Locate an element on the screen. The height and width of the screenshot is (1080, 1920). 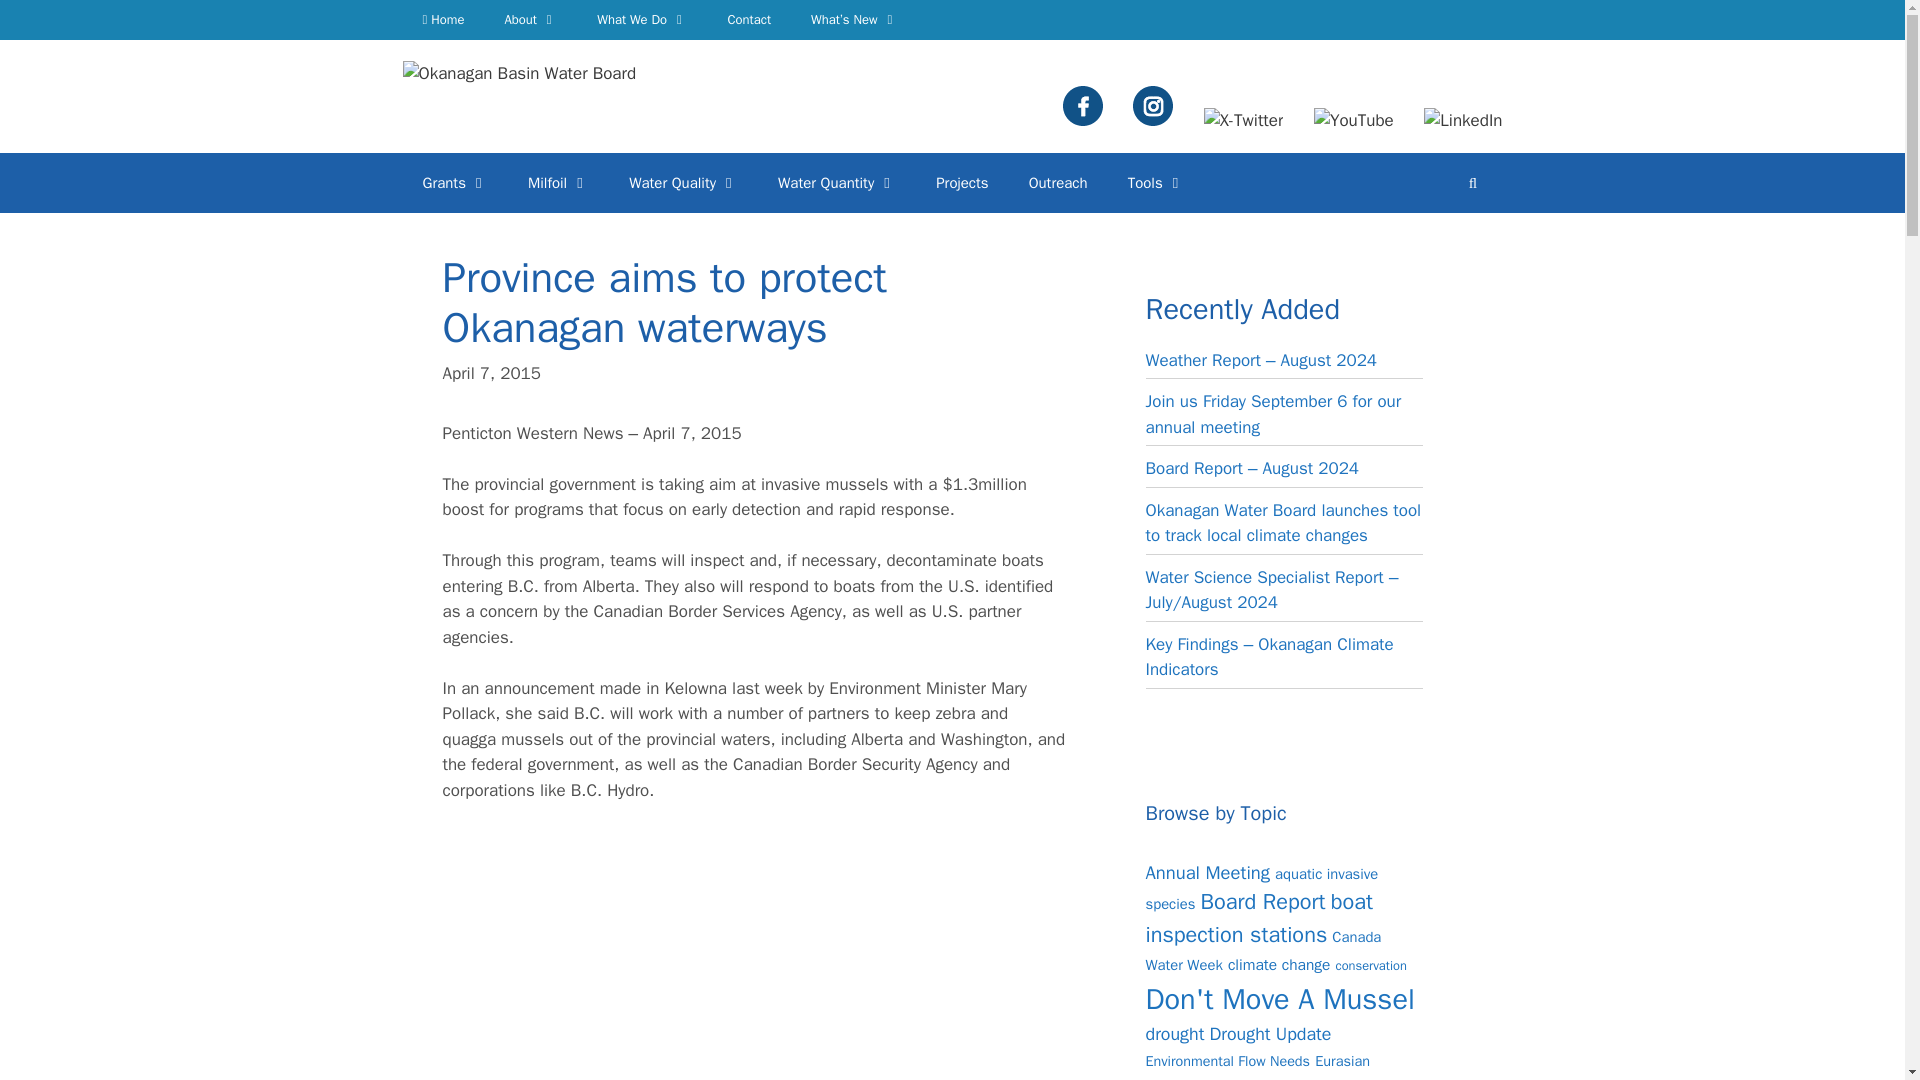
Home is located at coordinates (442, 20).